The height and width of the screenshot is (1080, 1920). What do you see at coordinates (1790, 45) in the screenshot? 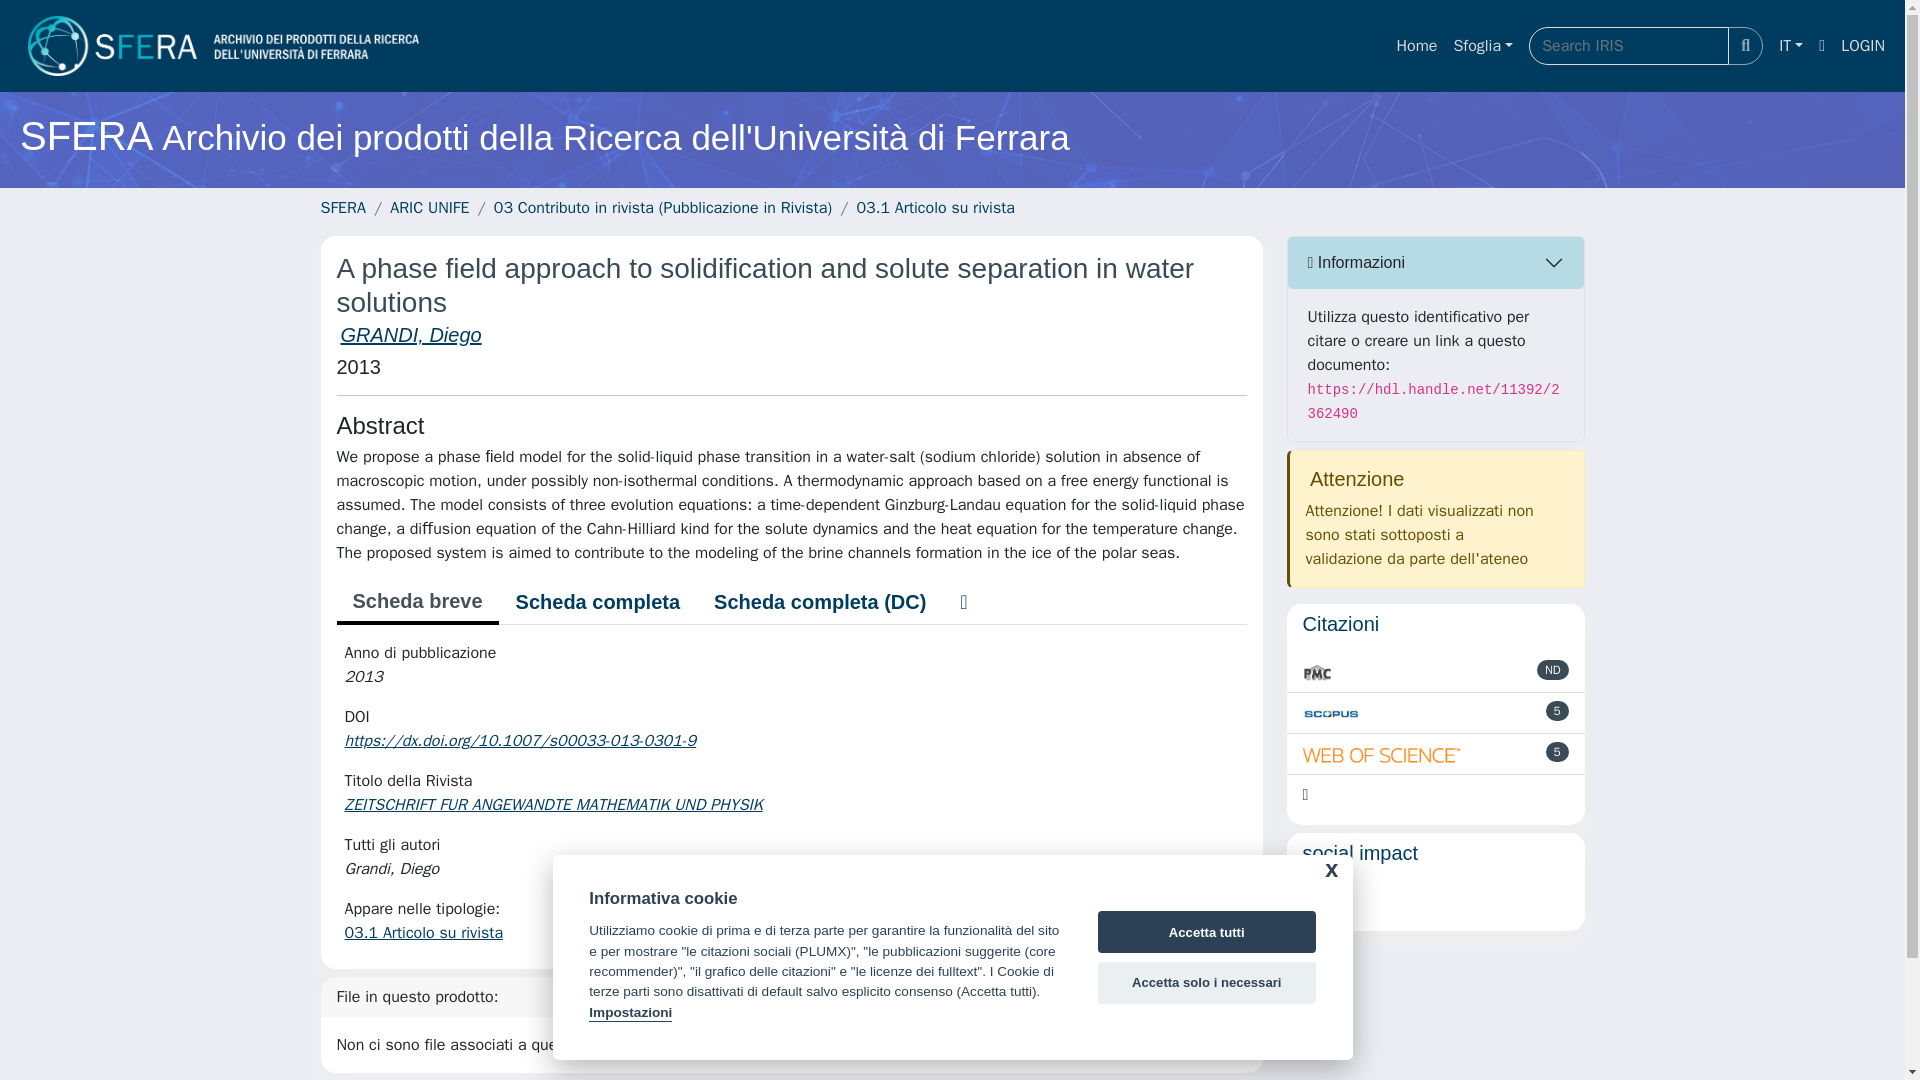
I see `IT` at bounding box center [1790, 45].